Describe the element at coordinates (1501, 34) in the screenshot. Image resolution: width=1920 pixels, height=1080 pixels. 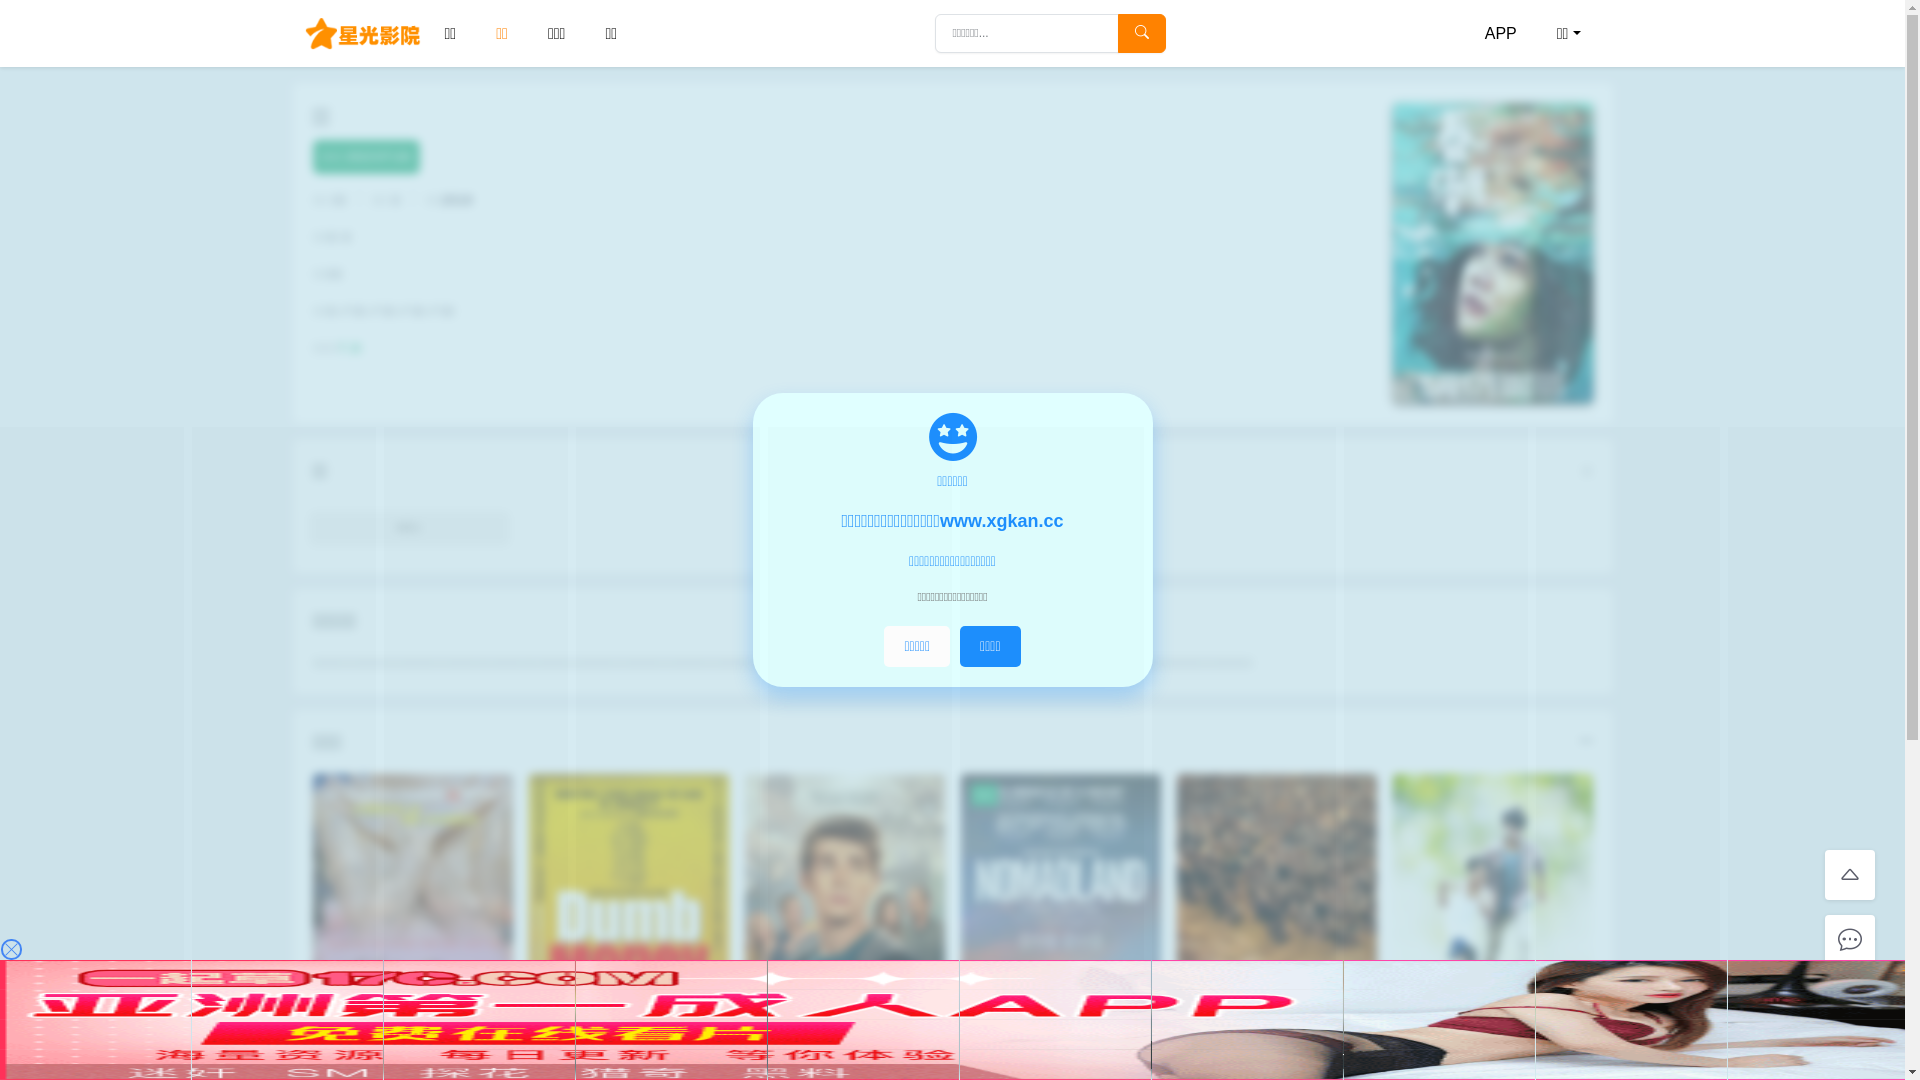
I see `APP` at that location.